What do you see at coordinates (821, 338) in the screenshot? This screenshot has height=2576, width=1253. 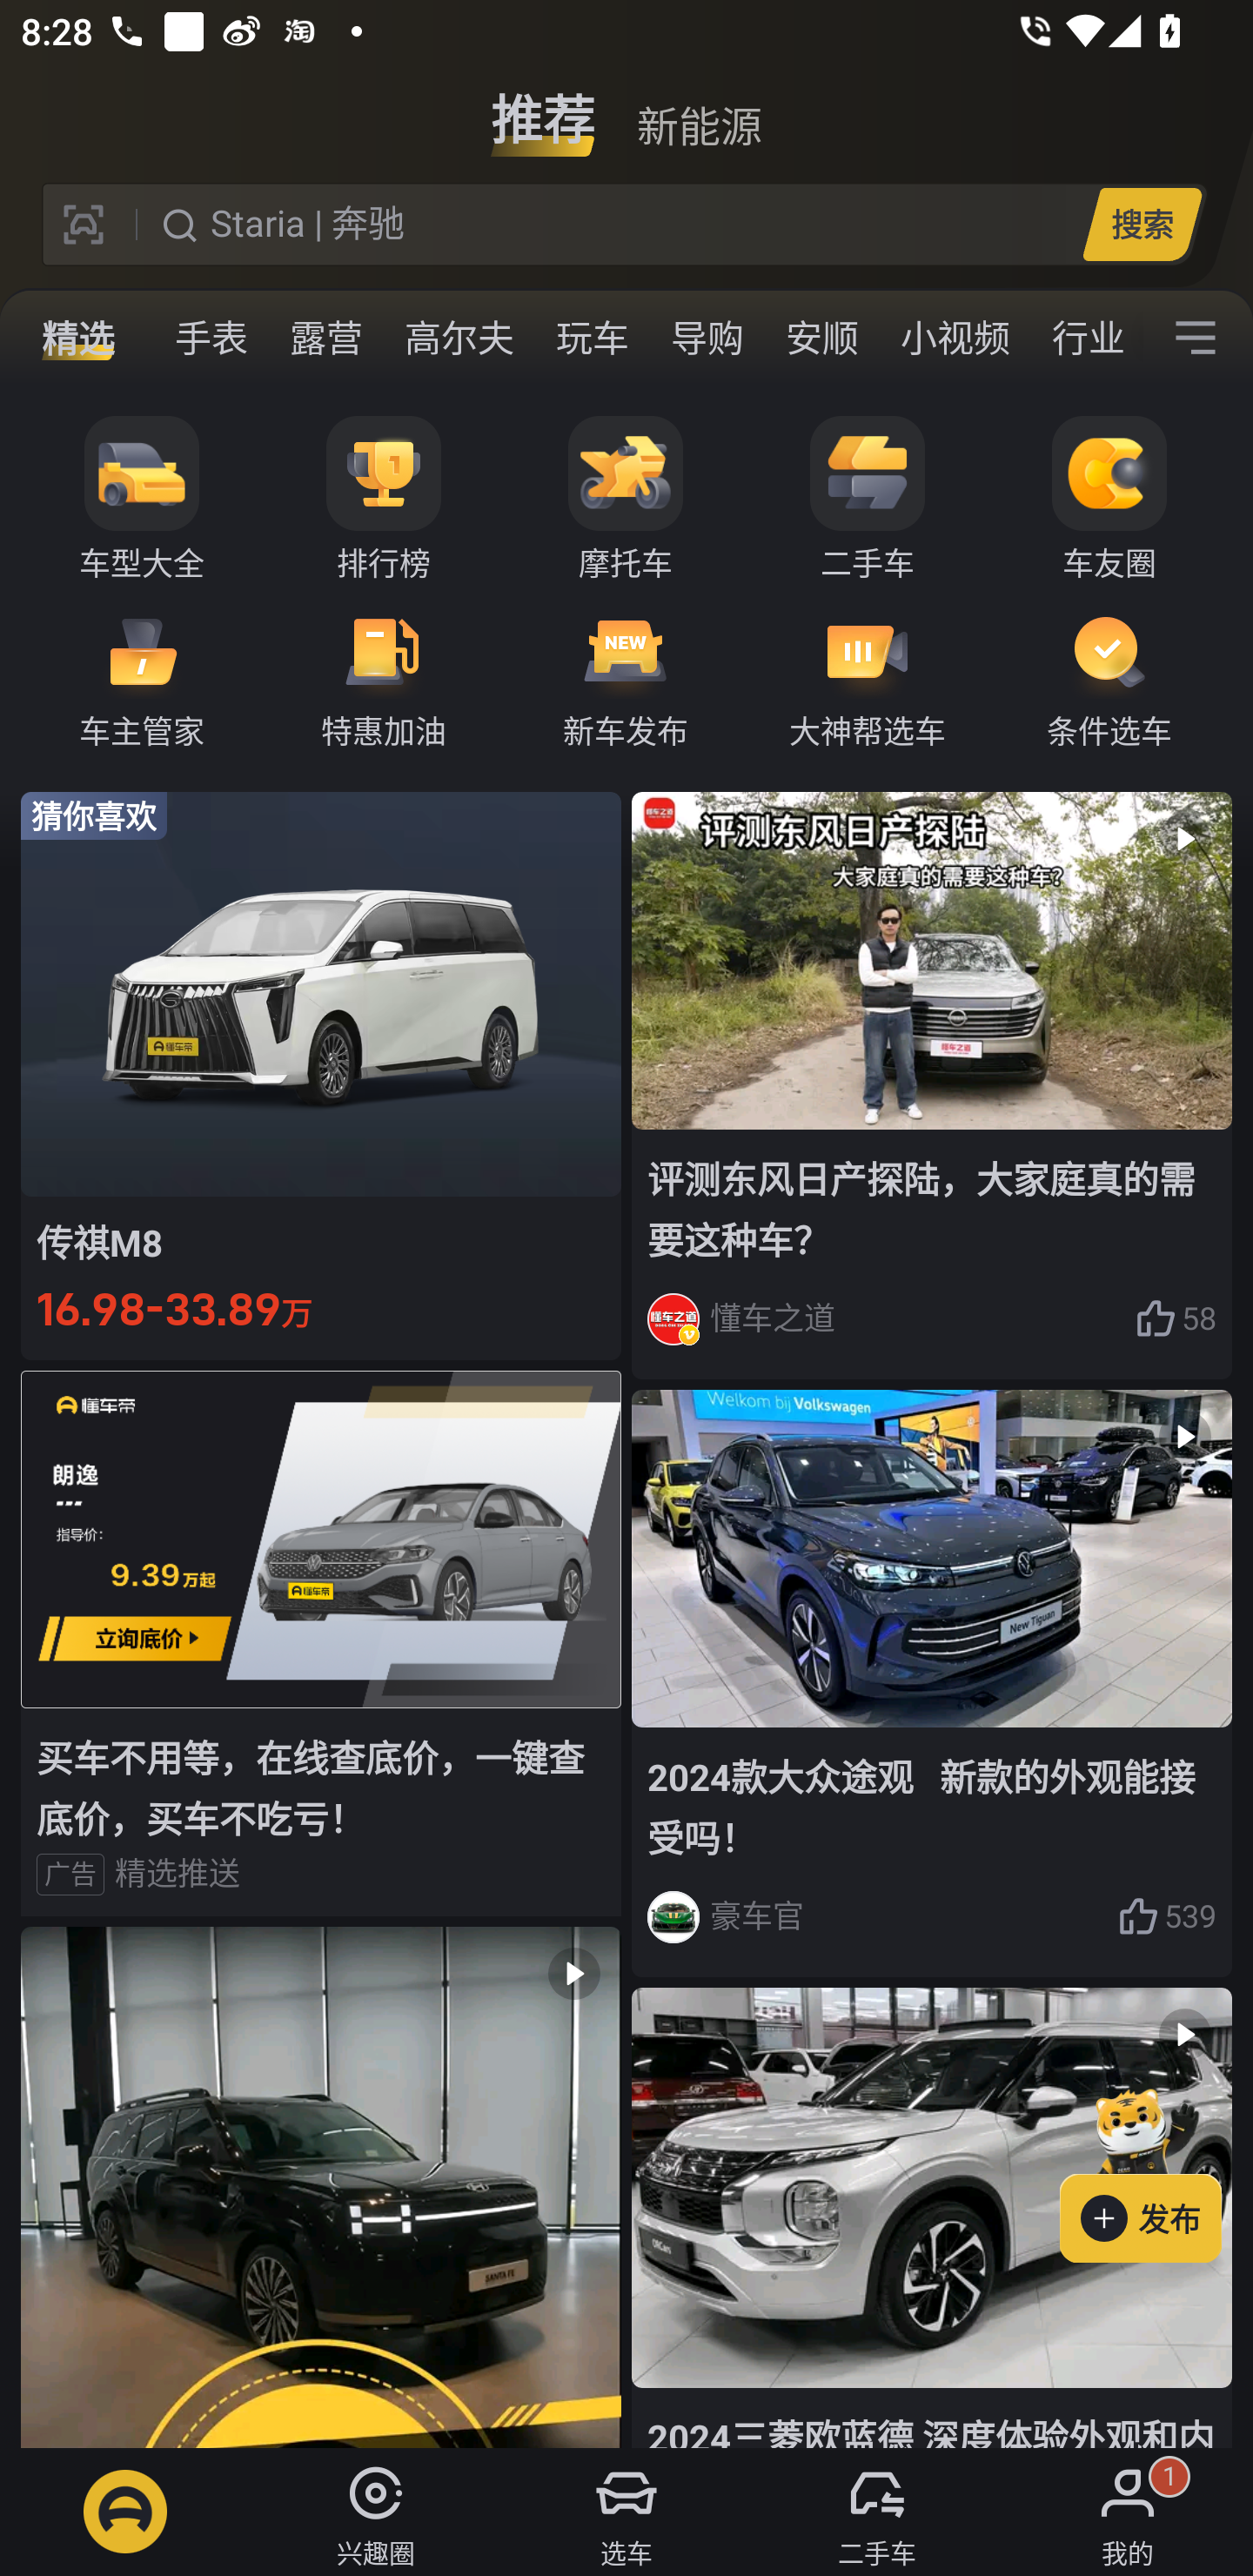 I see `安顺` at bounding box center [821, 338].